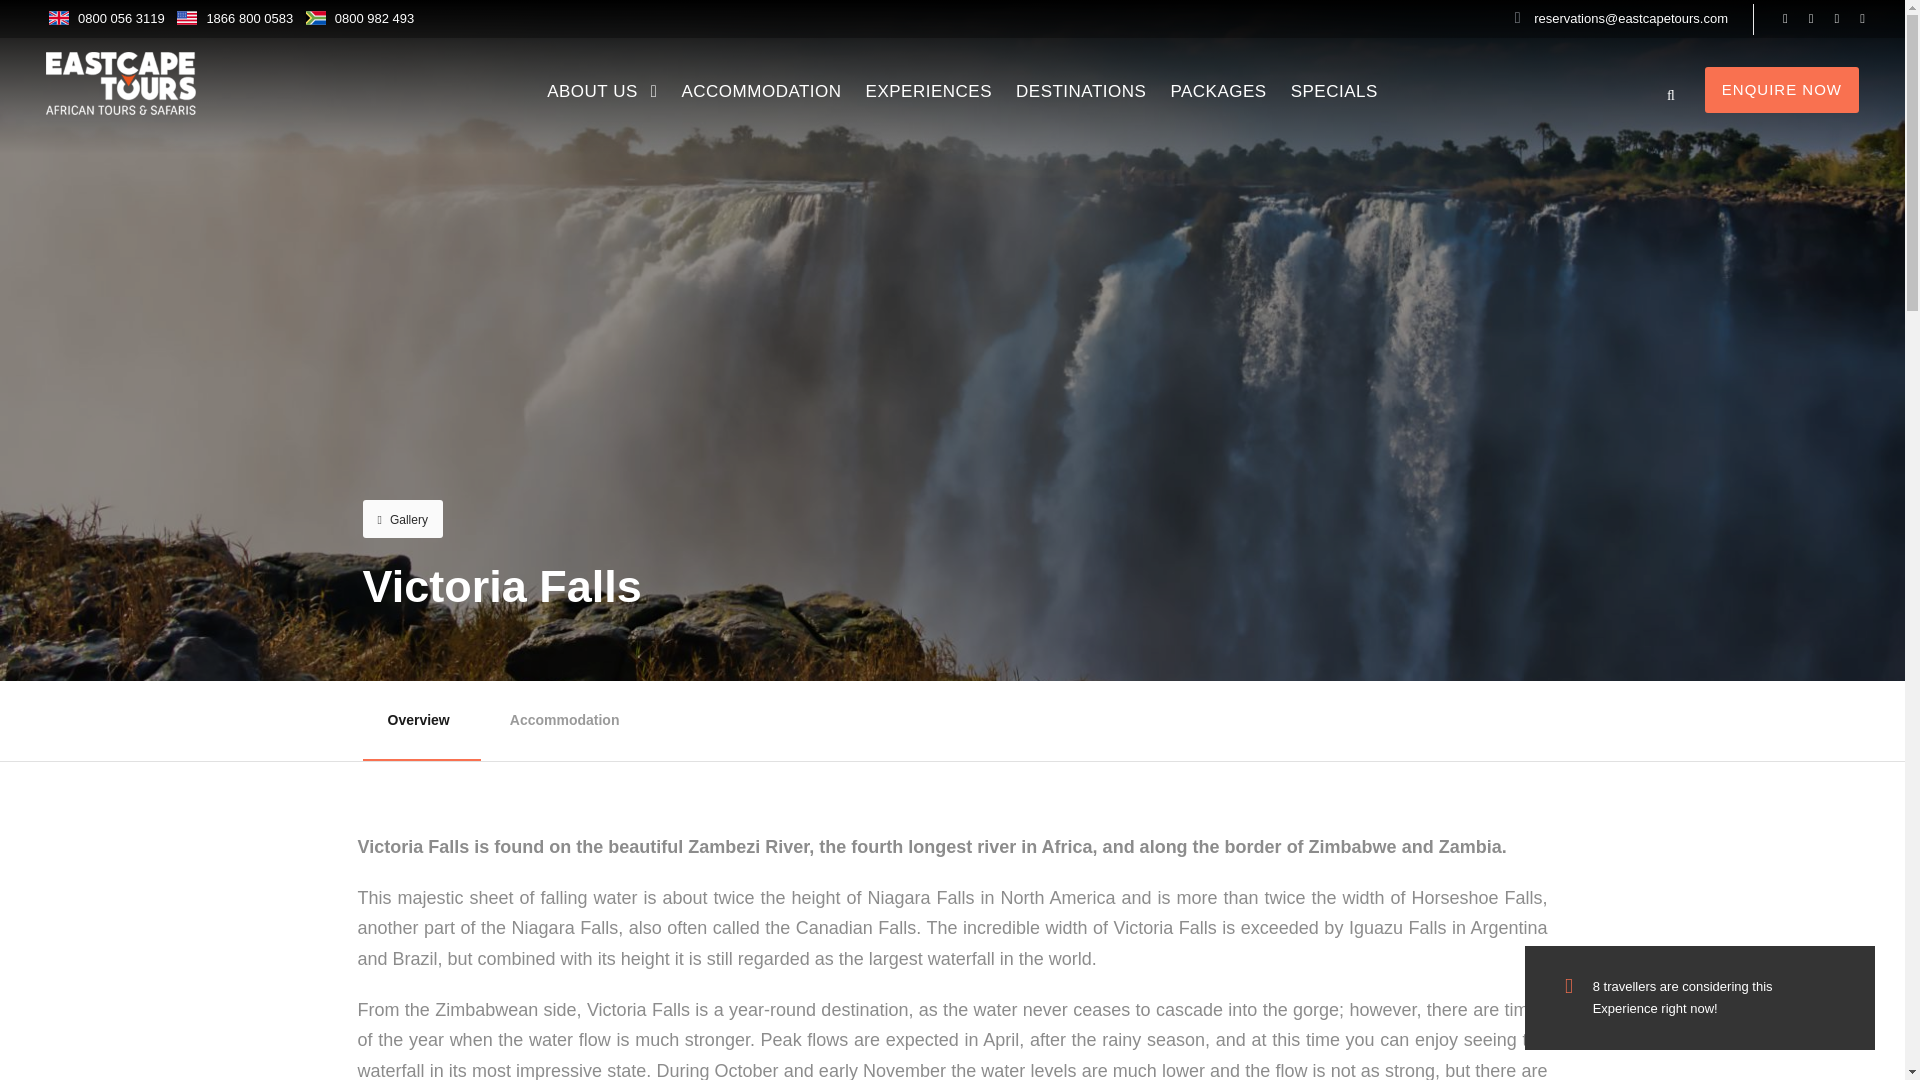  I want to click on 1866 800 0583, so click(249, 18).